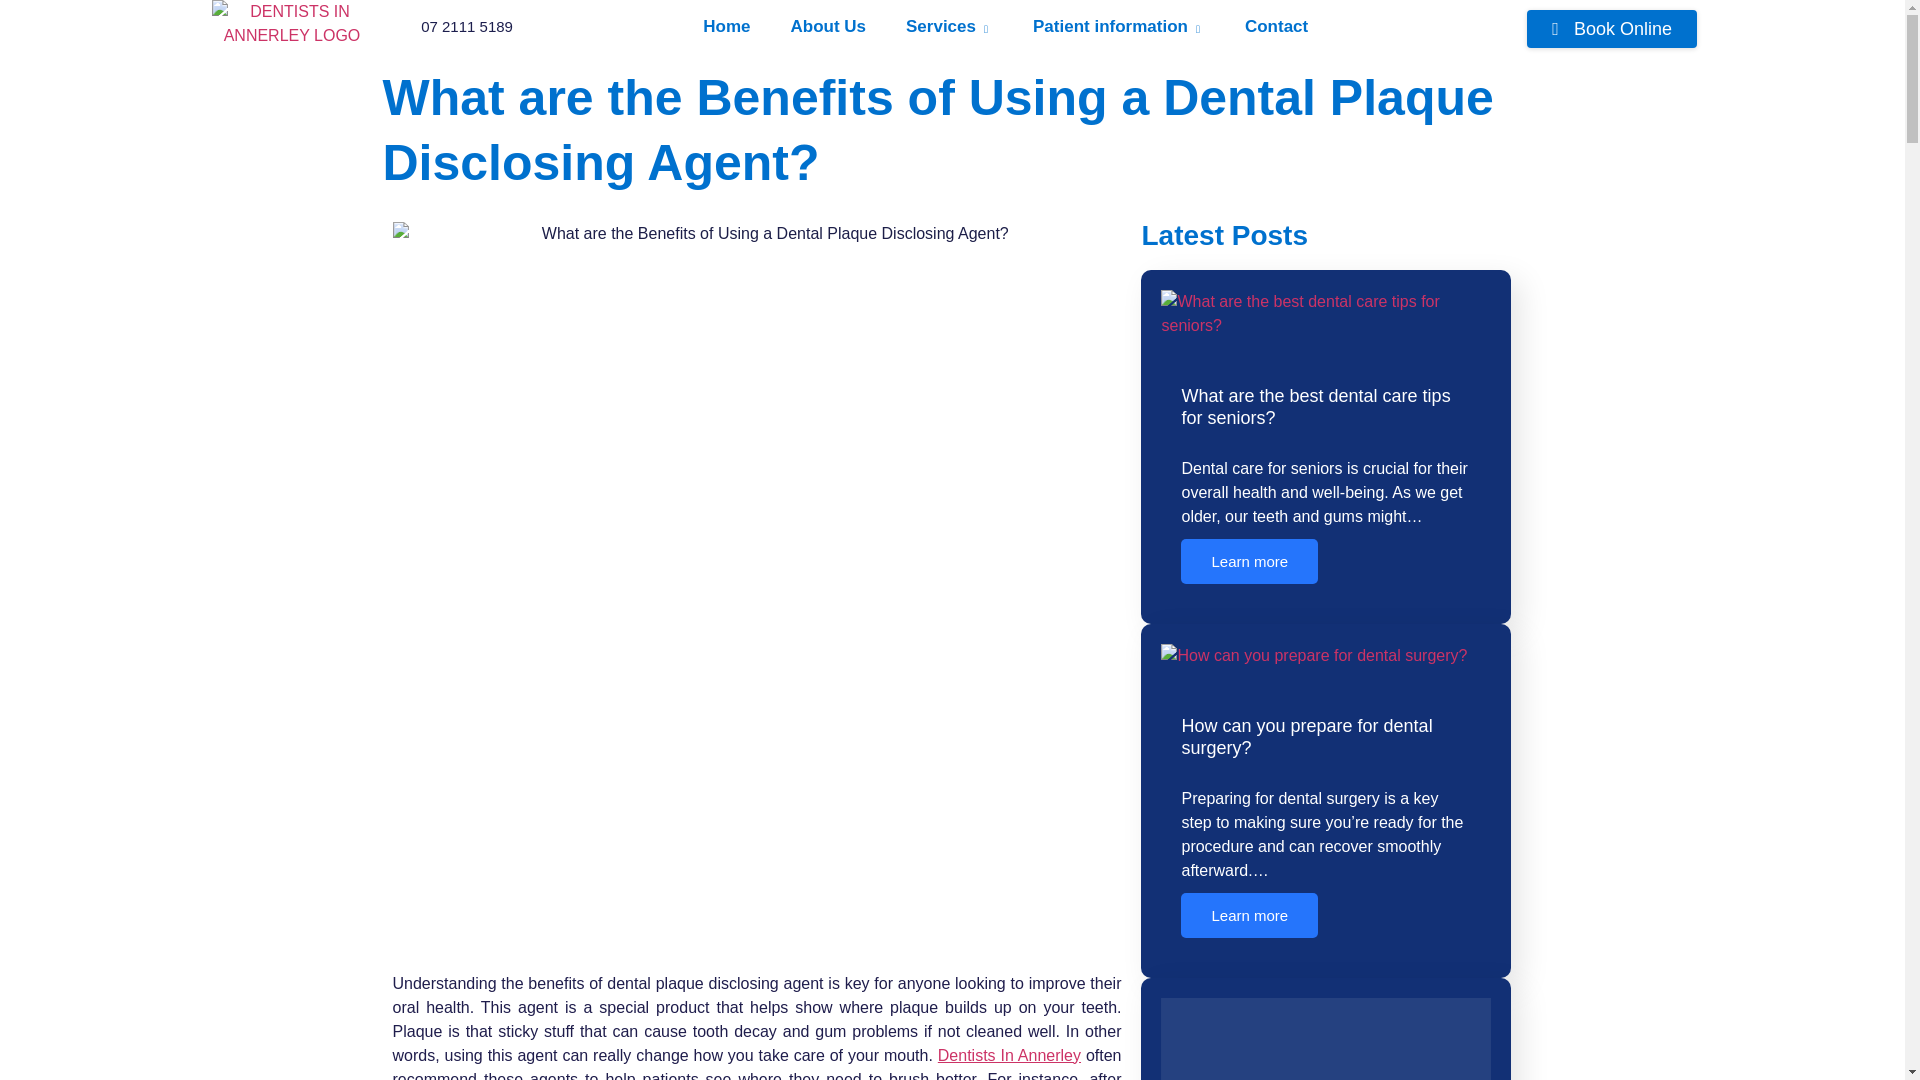  What do you see at coordinates (746, 26) in the screenshot?
I see `Home` at bounding box center [746, 26].